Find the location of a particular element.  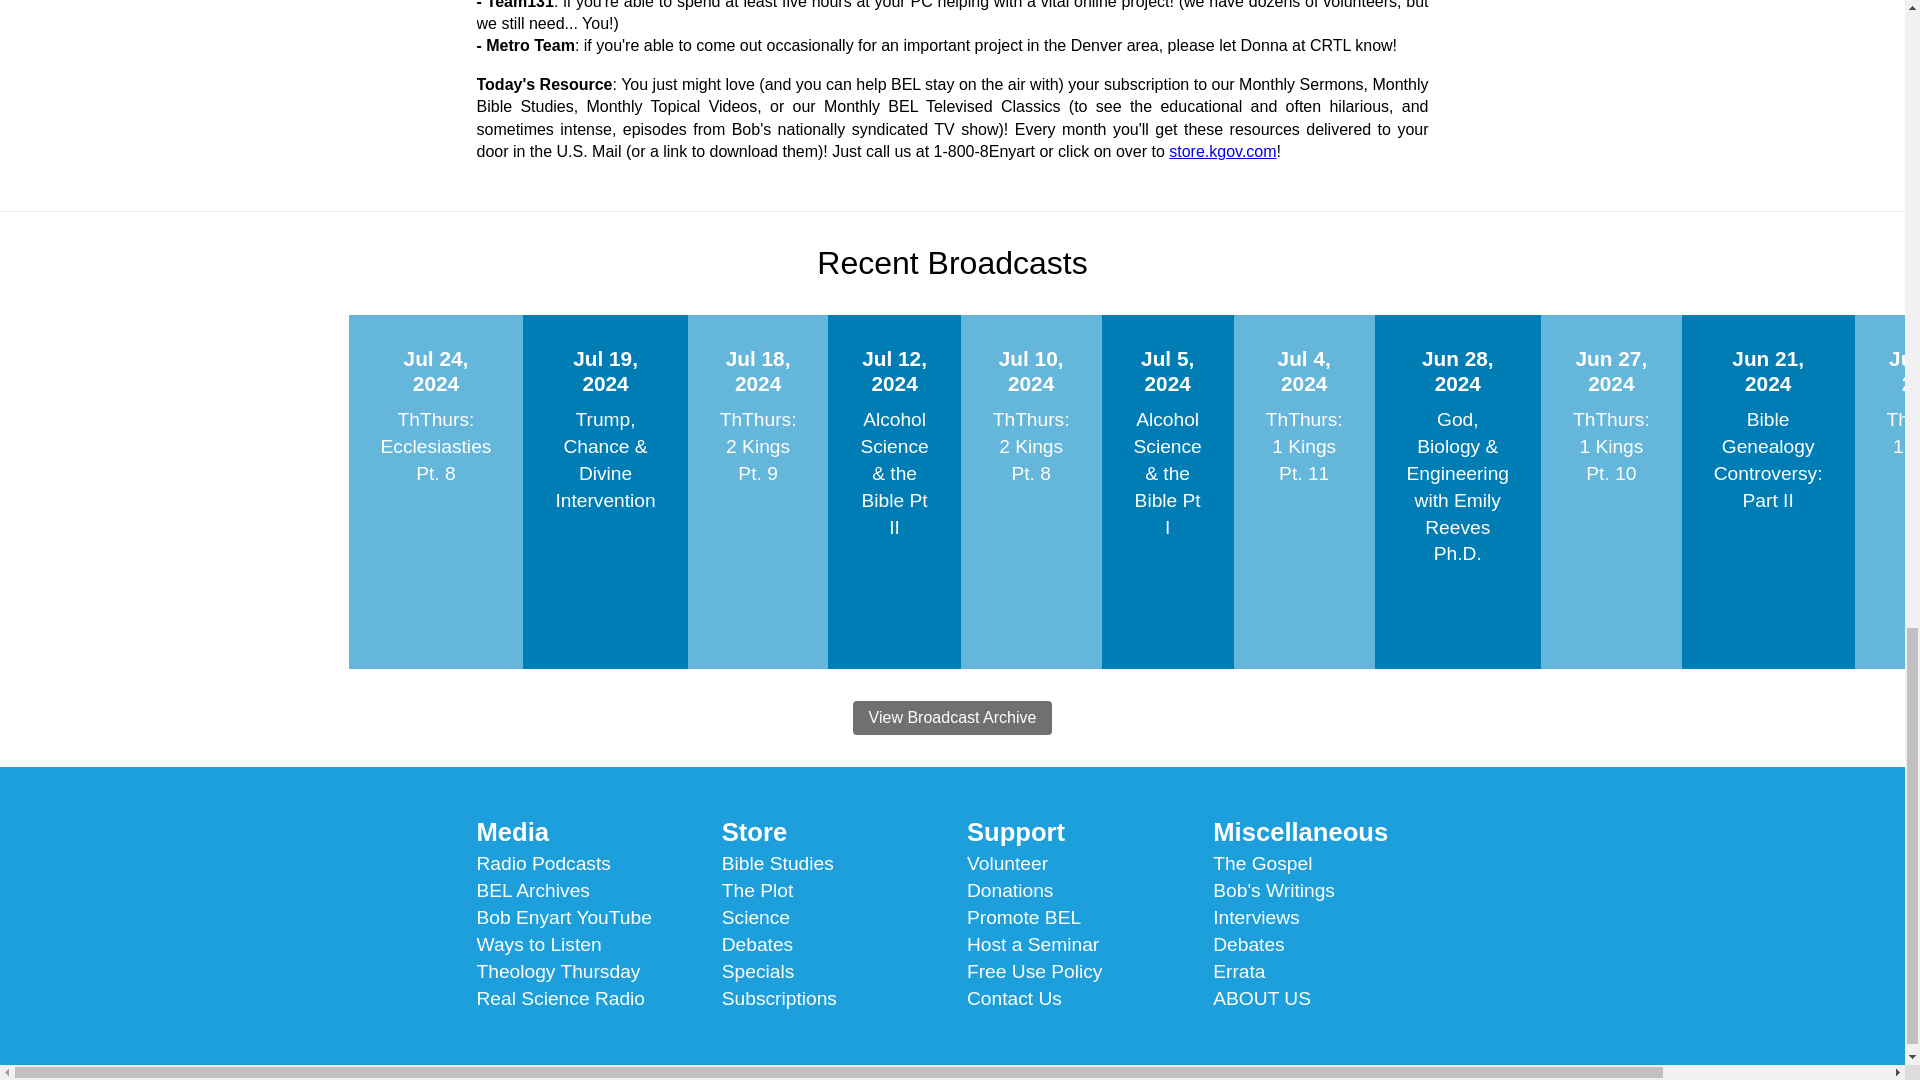

Bob shares the Gospel of Jesus Christ is located at coordinates (1262, 863).